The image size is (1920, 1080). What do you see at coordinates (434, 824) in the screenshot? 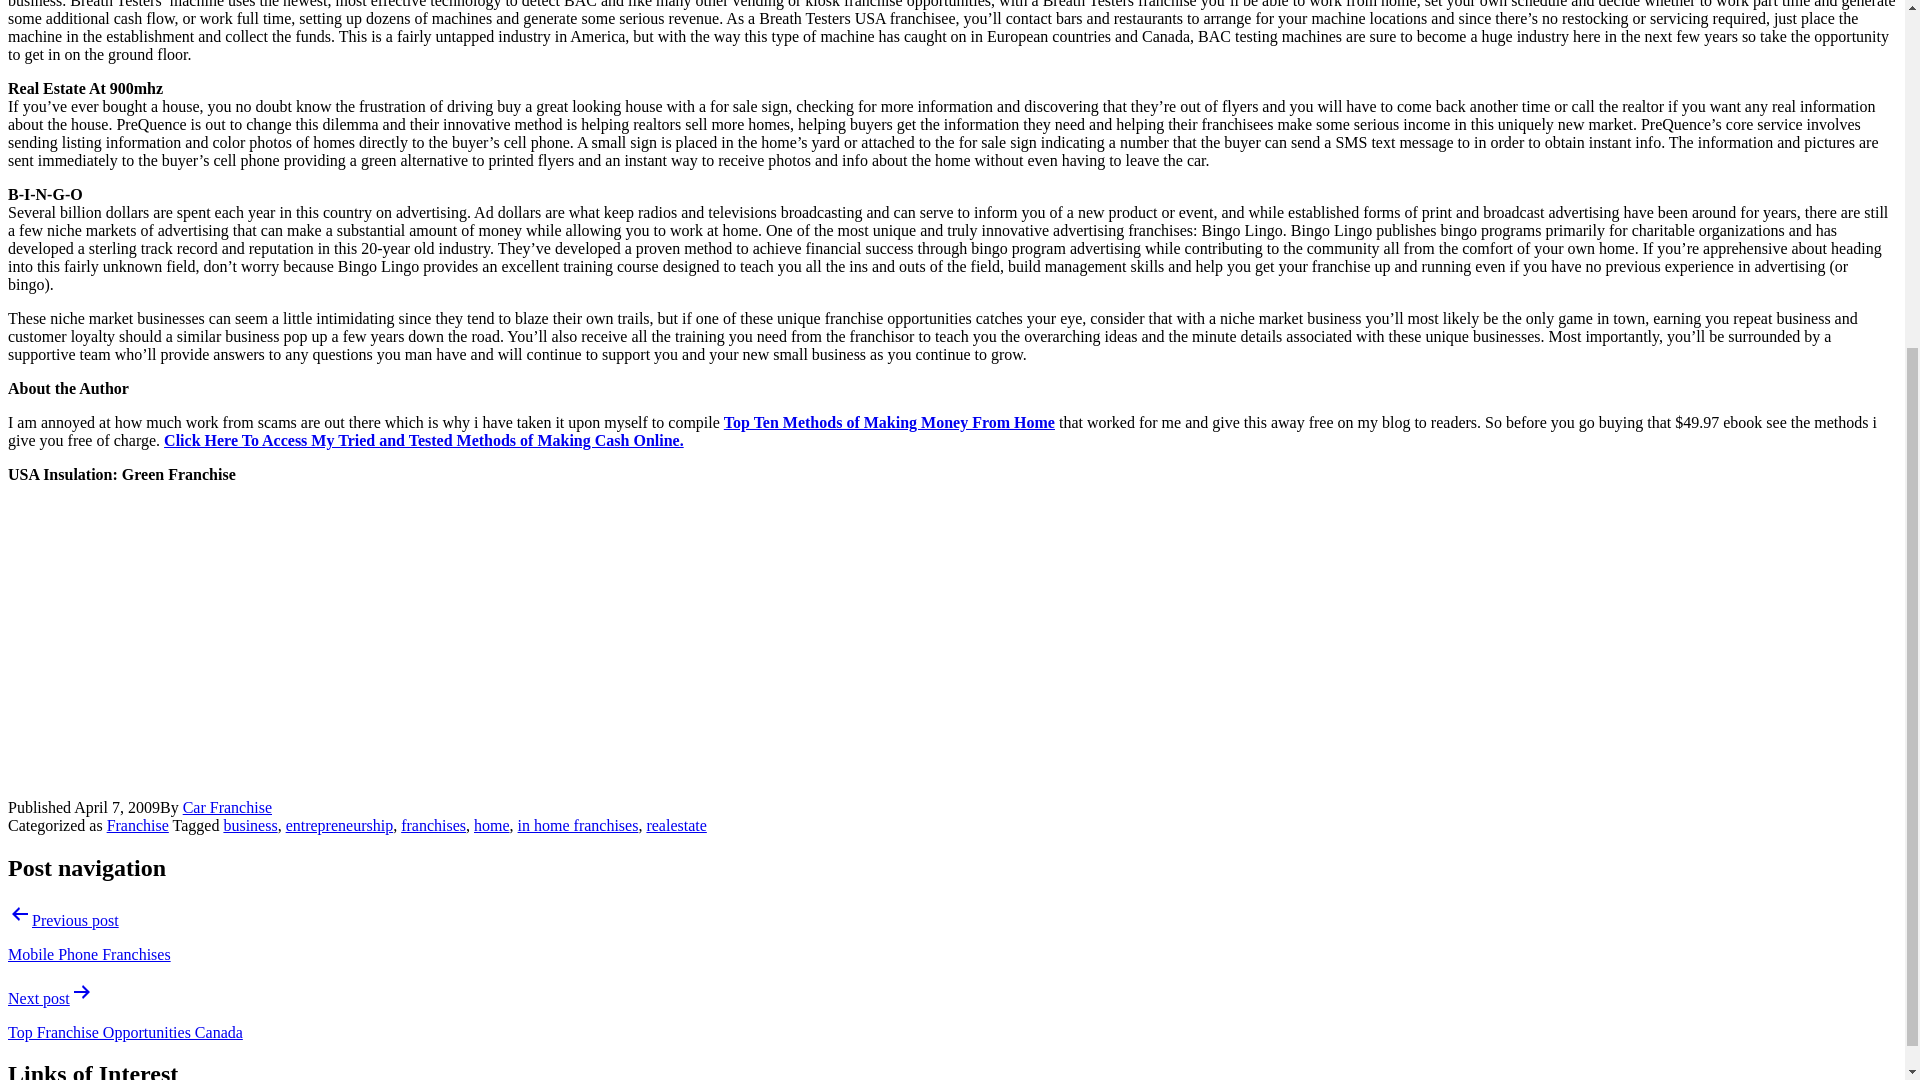
I see `franchises` at bounding box center [434, 824].